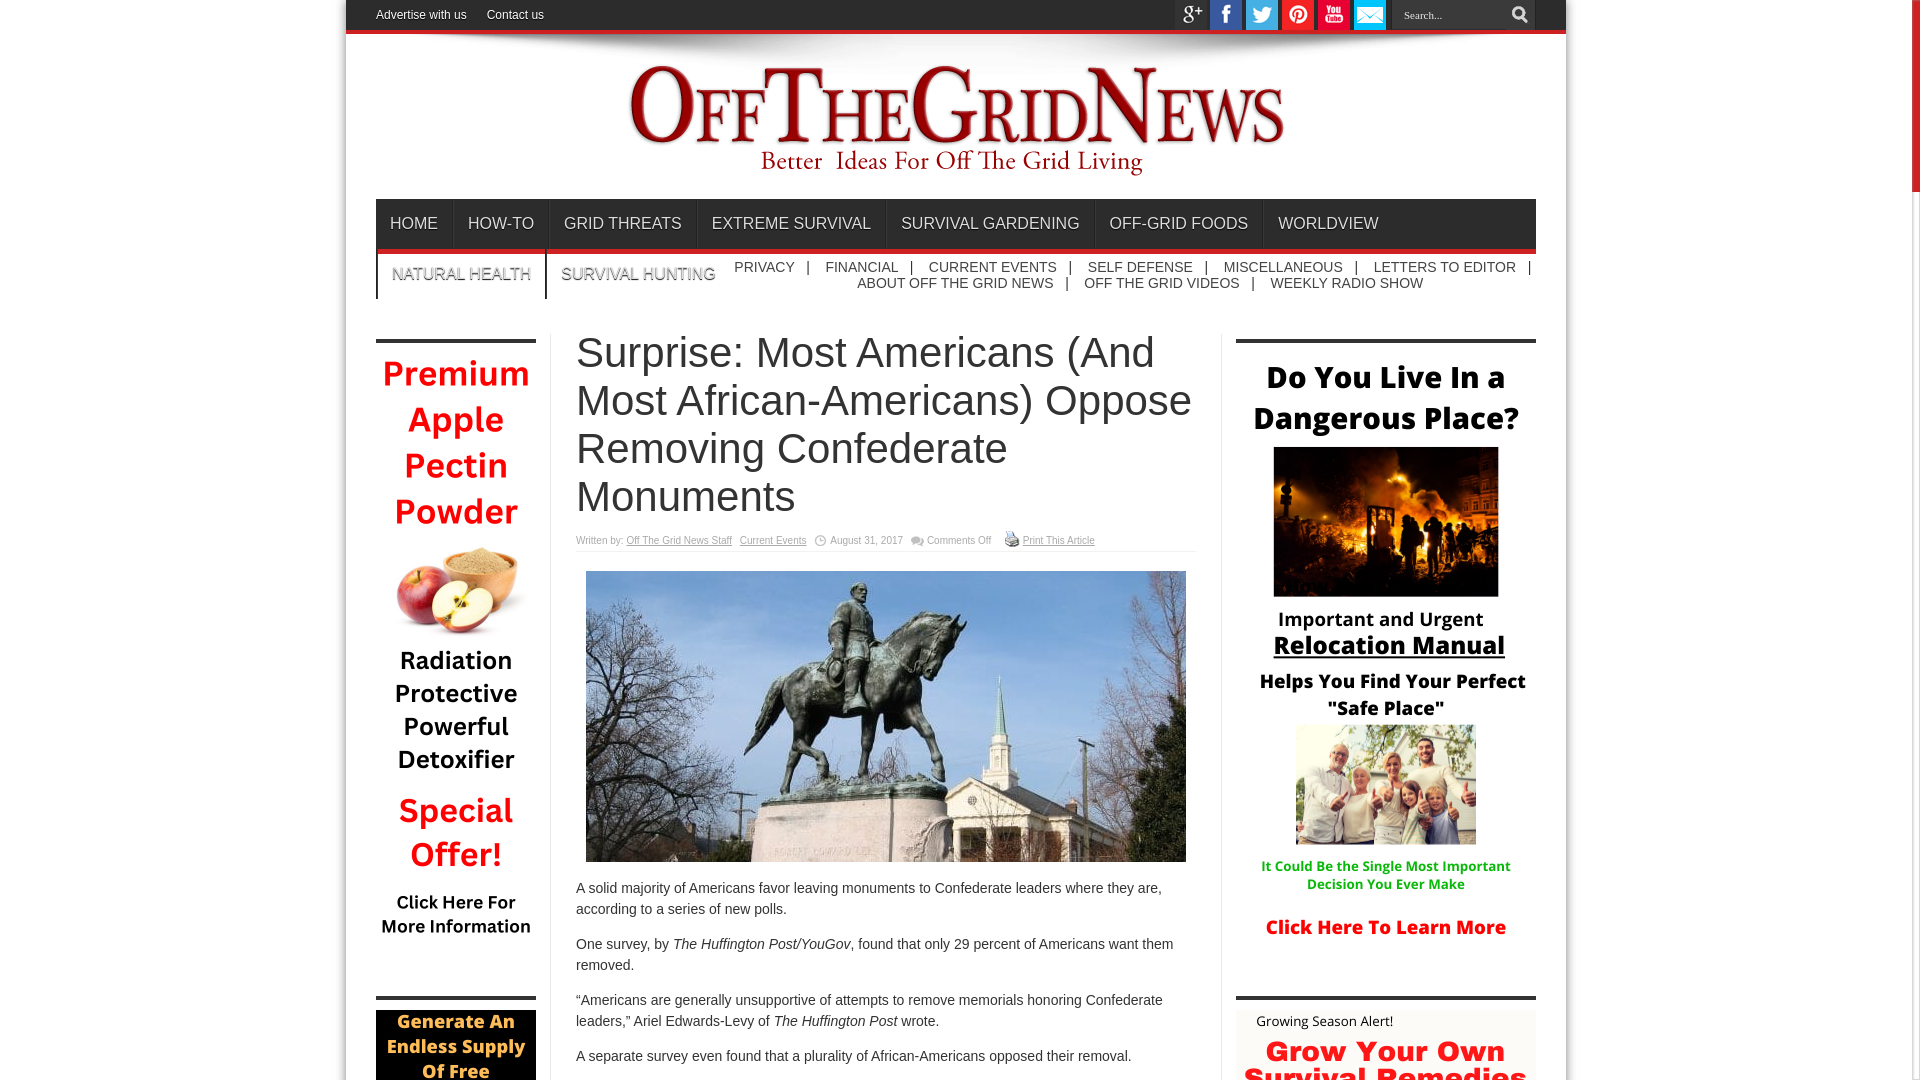  I want to click on FINANCIAL, so click(862, 267).